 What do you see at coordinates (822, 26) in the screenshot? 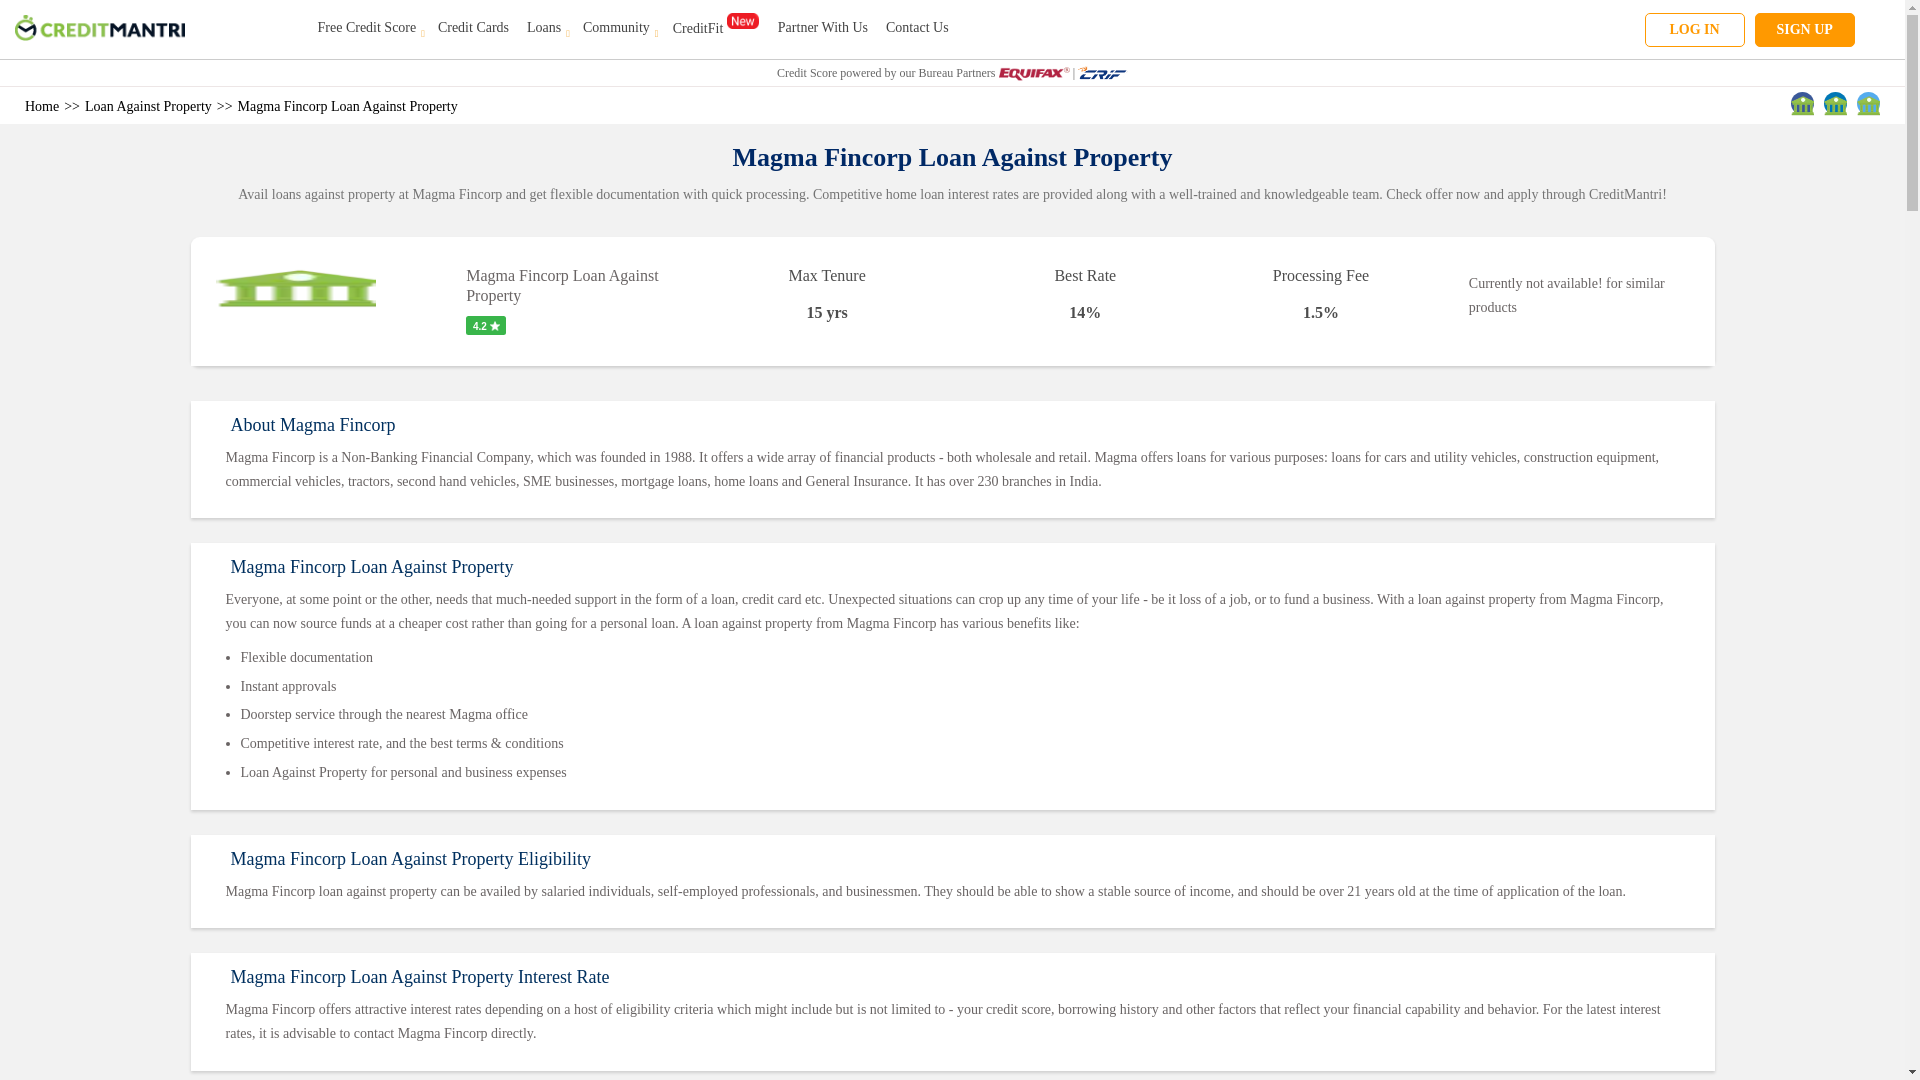
I see `Partner With Us` at bounding box center [822, 26].